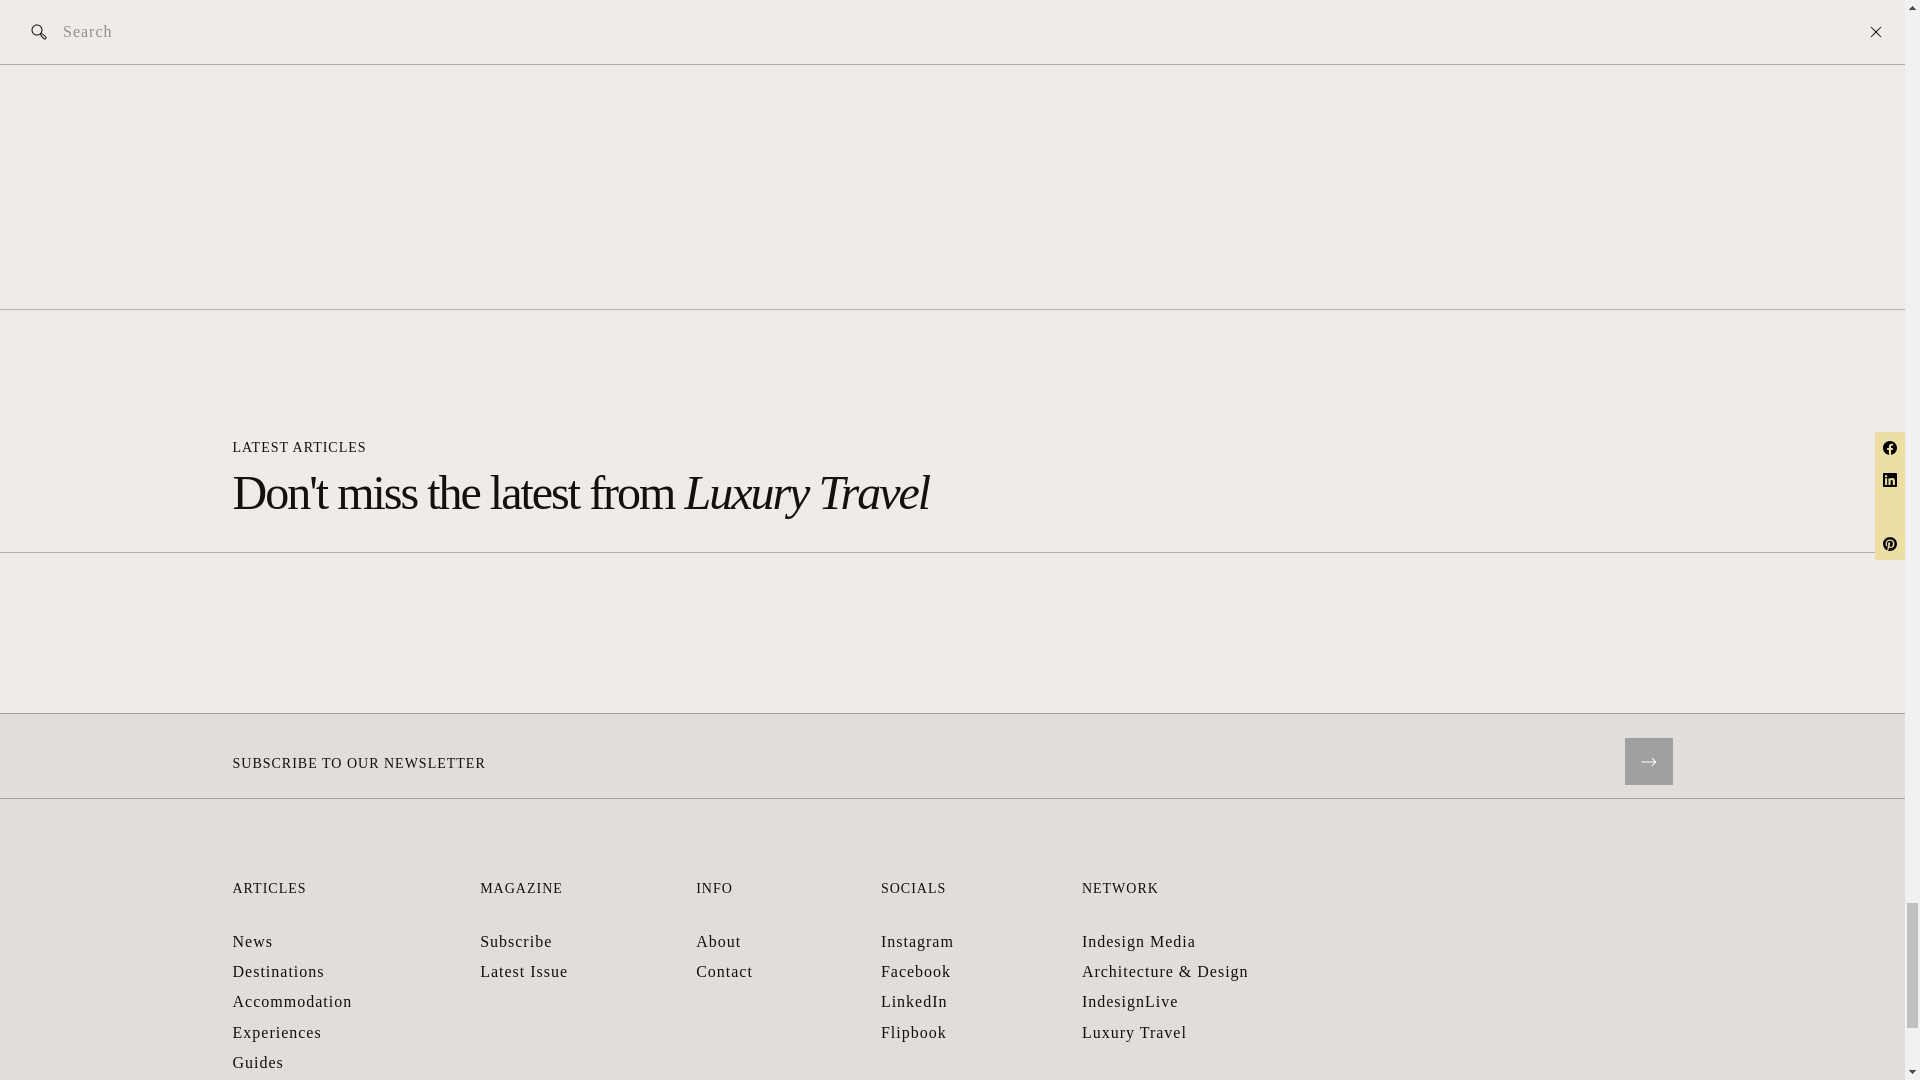 This screenshot has height=1080, width=1920. I want to click on Facebook, so click(916, 971).